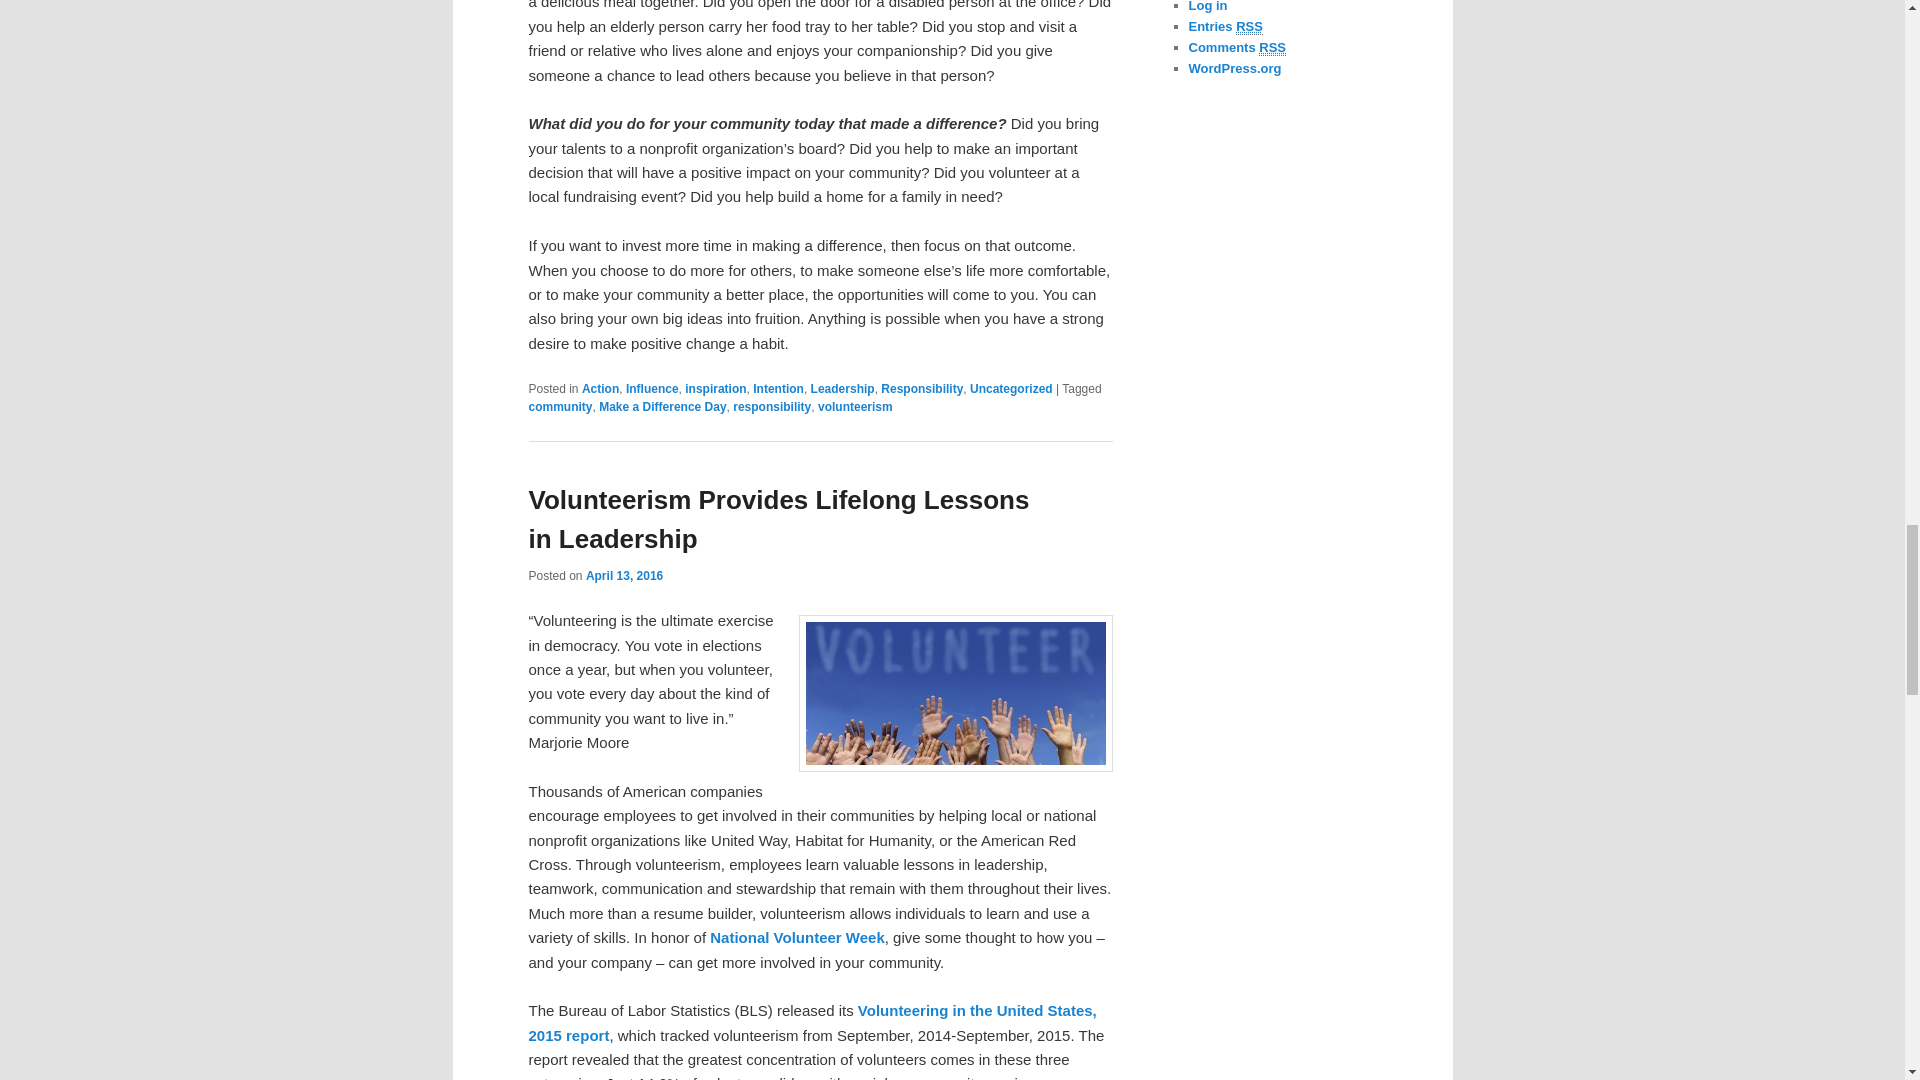 The width and height of the screenshot is (1920, 1080). I want to click on Responsibility, so click(922, 389).